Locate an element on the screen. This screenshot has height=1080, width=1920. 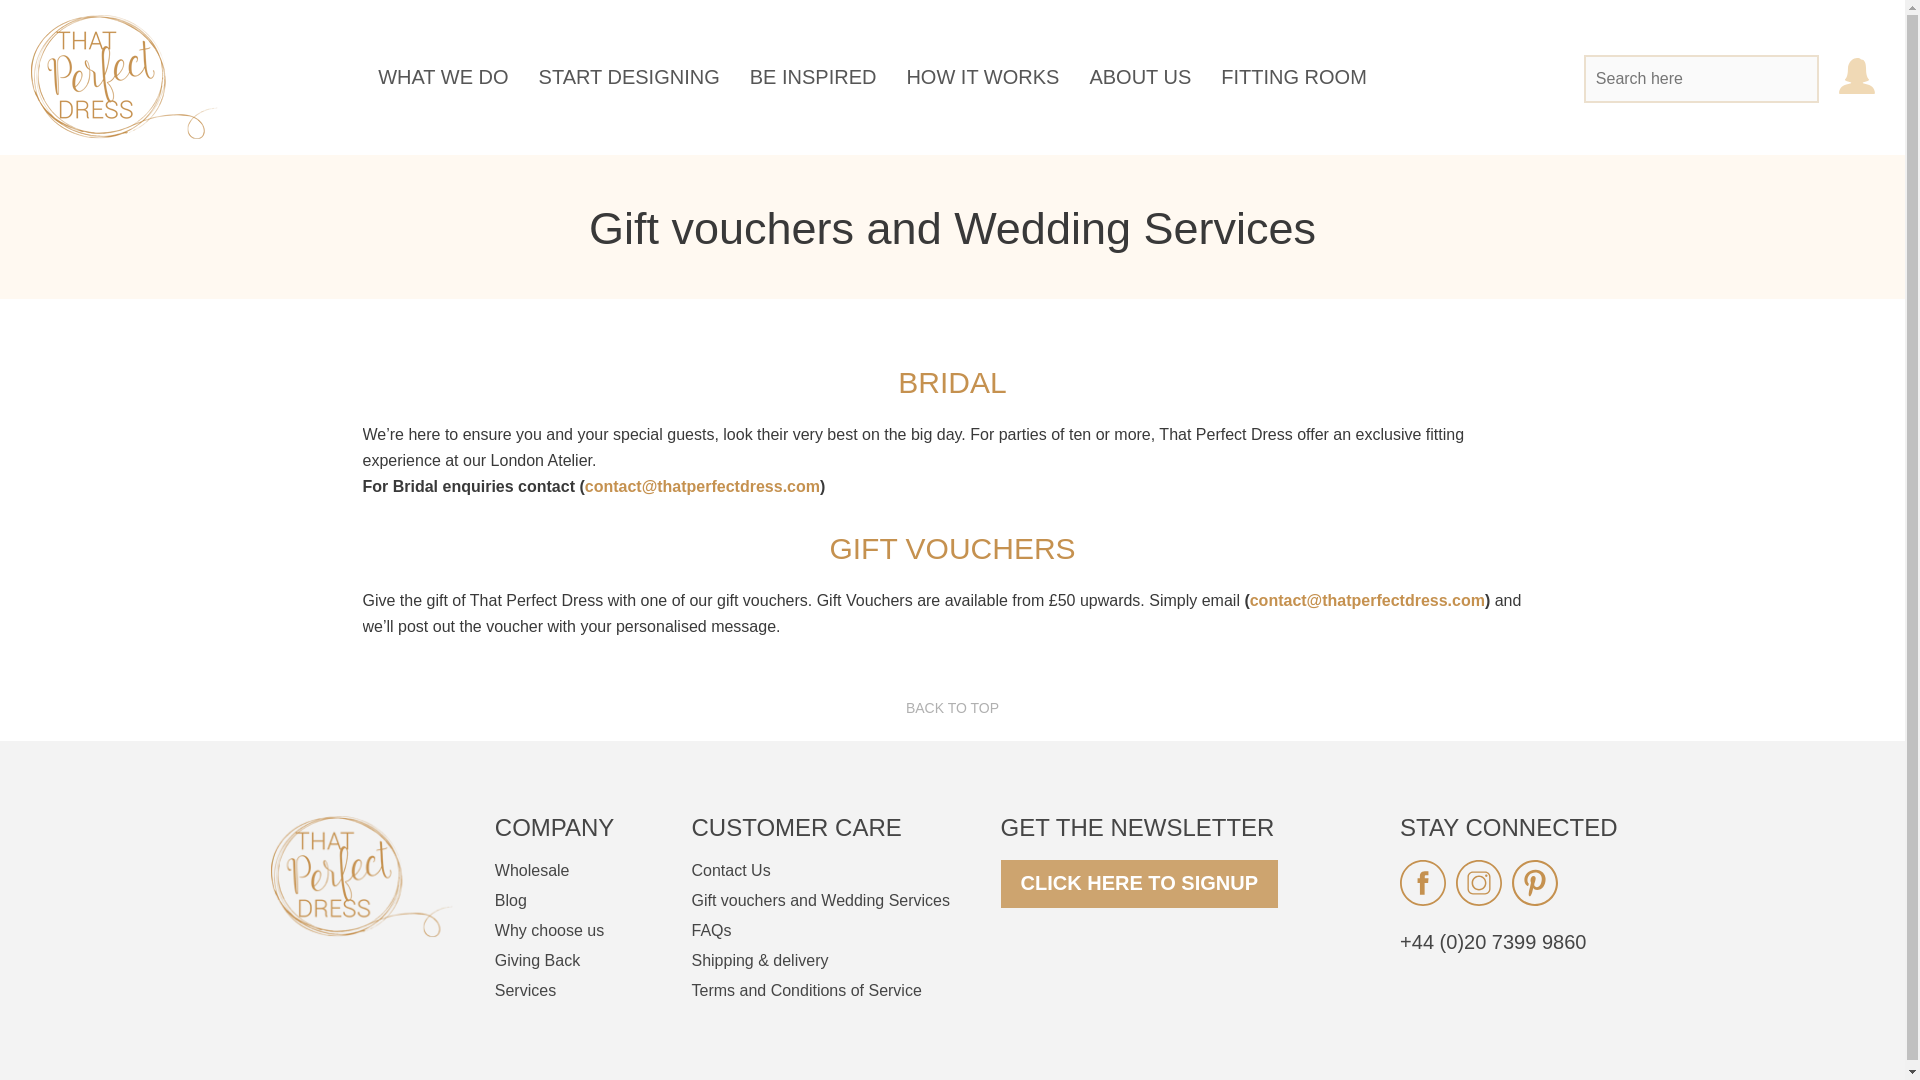
ABOUT US is located at coordinates (1139, 76).